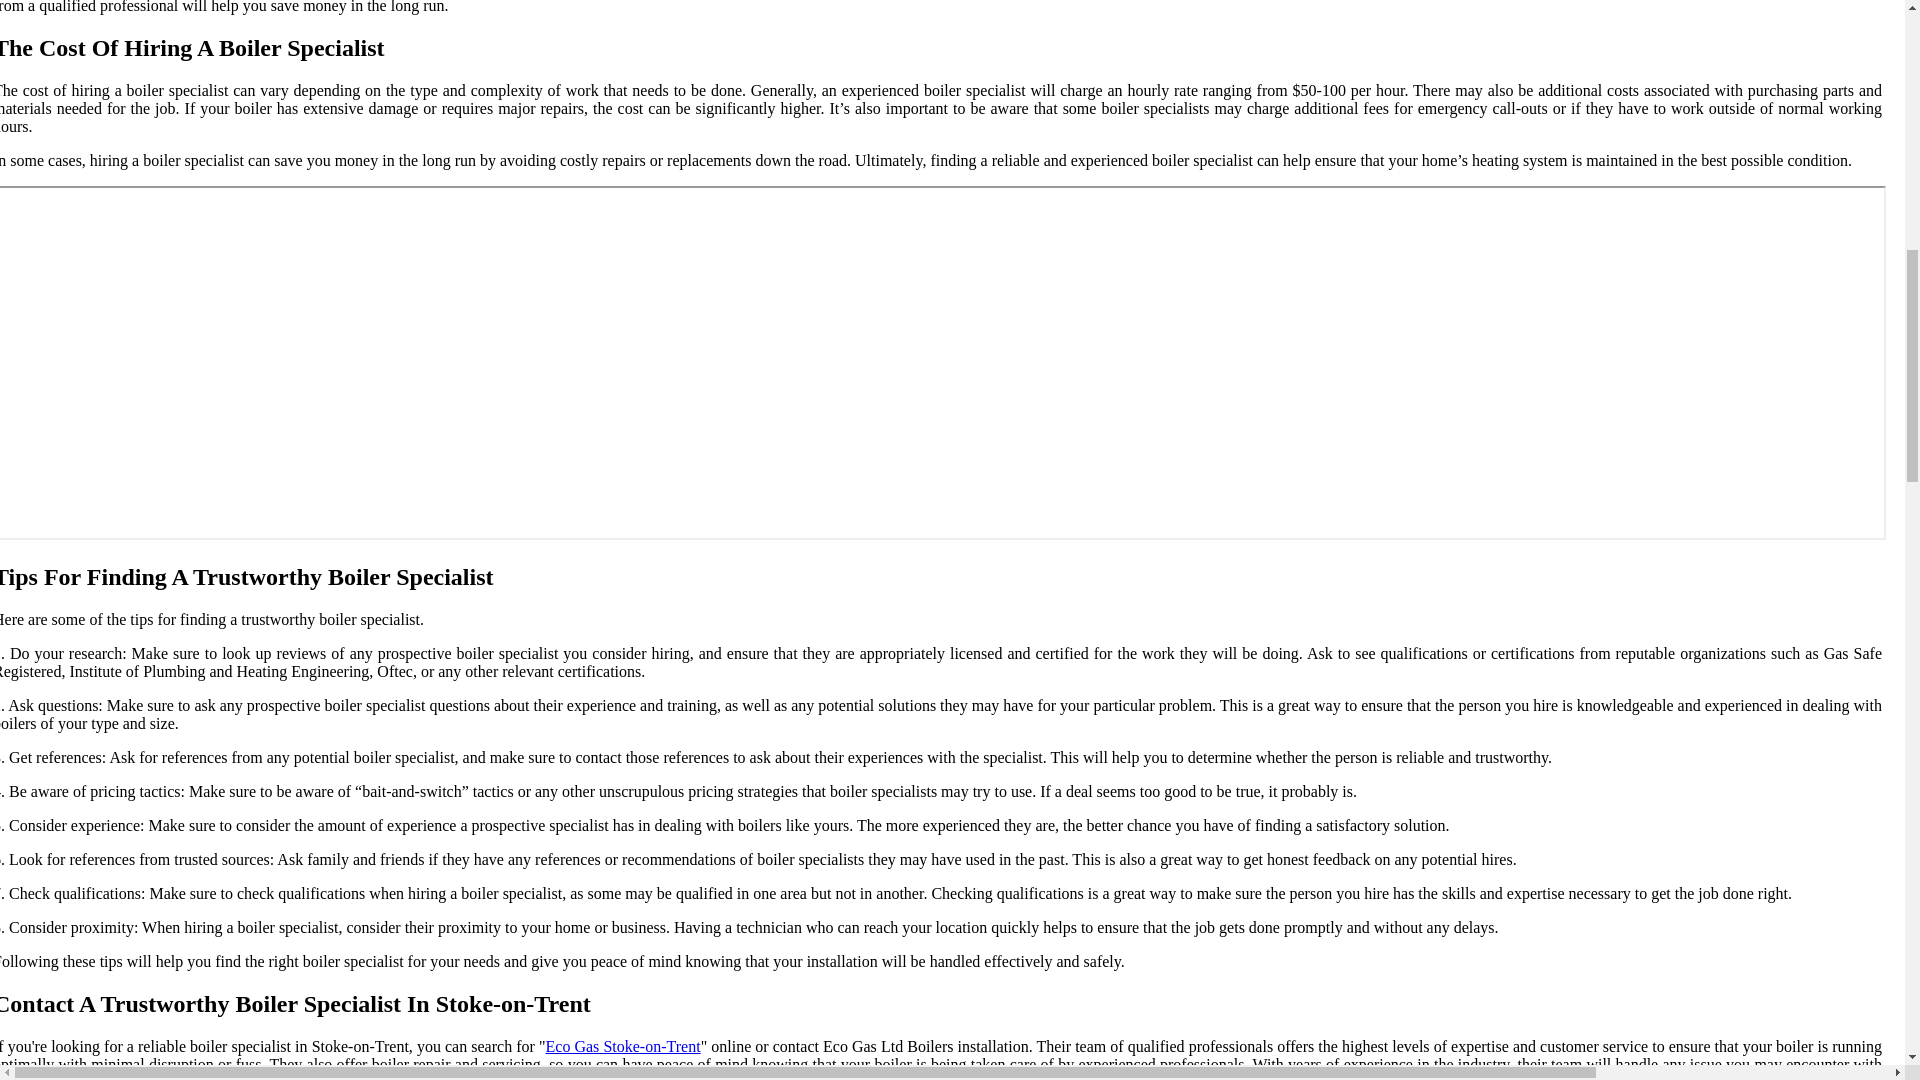 Image resolution: width=1920 pixels, height=1080 pixels. What do you see at coordinates (622, 1046) in the screenshot?
I see `Eco Gas Stoke-on-Trent` at bounding box center [622, 1046].